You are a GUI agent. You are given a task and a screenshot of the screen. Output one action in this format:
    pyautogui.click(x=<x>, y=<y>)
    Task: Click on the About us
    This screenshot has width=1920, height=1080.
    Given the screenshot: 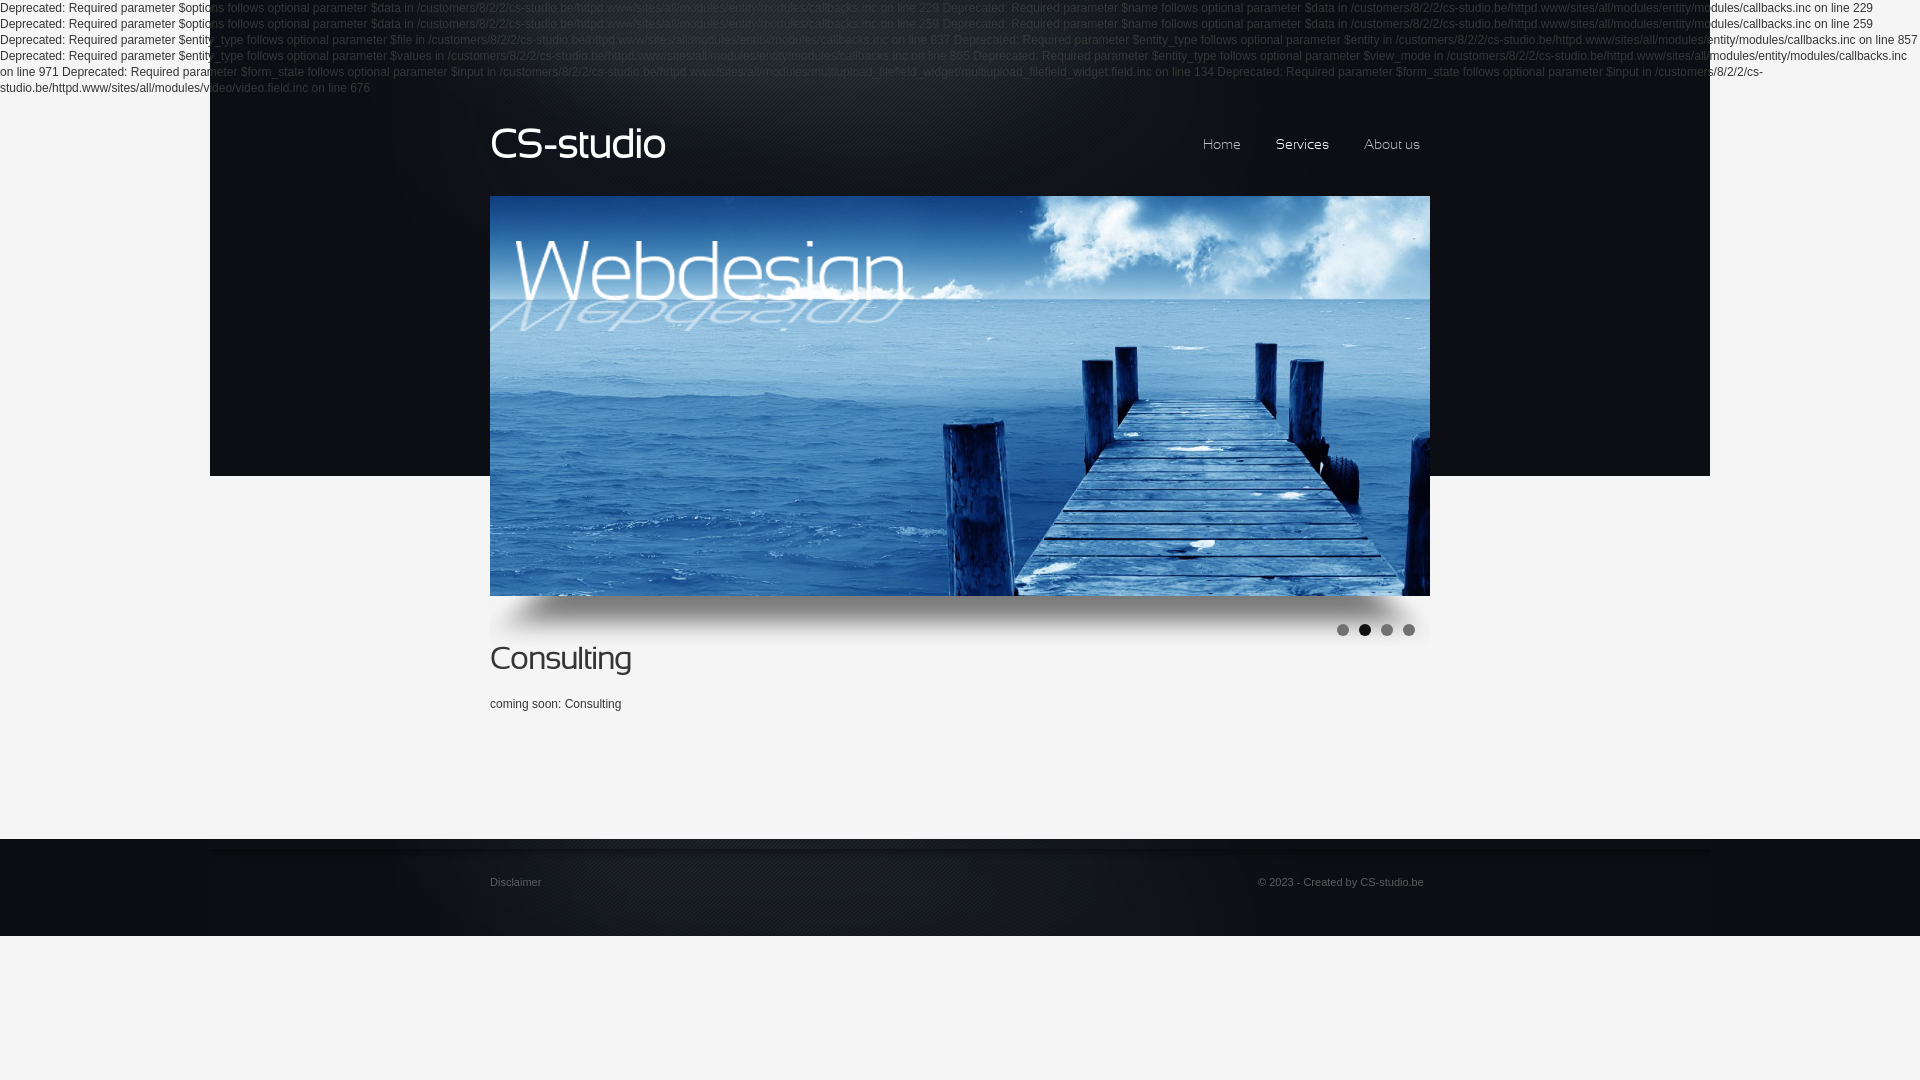 What is the action you would take?
    pyautogui.click(x=1392, y=146)
    